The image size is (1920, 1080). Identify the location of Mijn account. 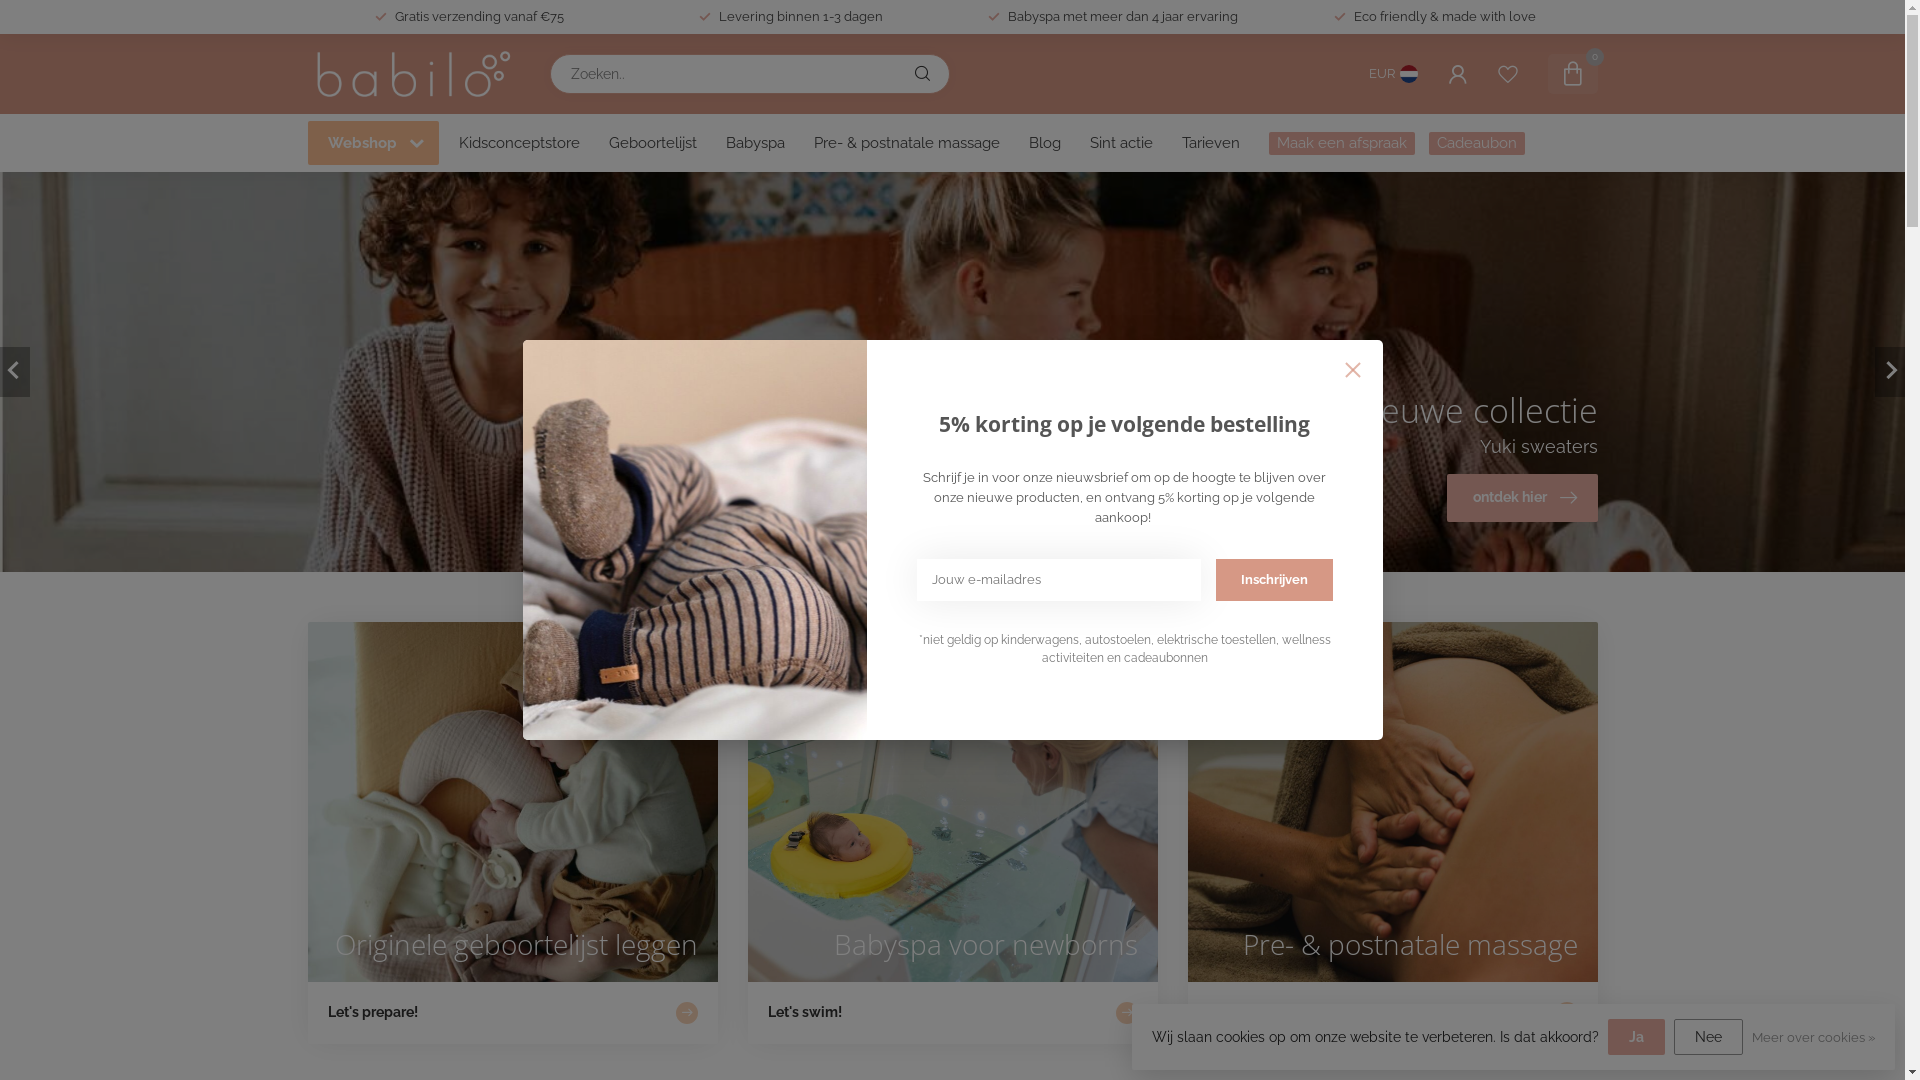
(1458, 74).